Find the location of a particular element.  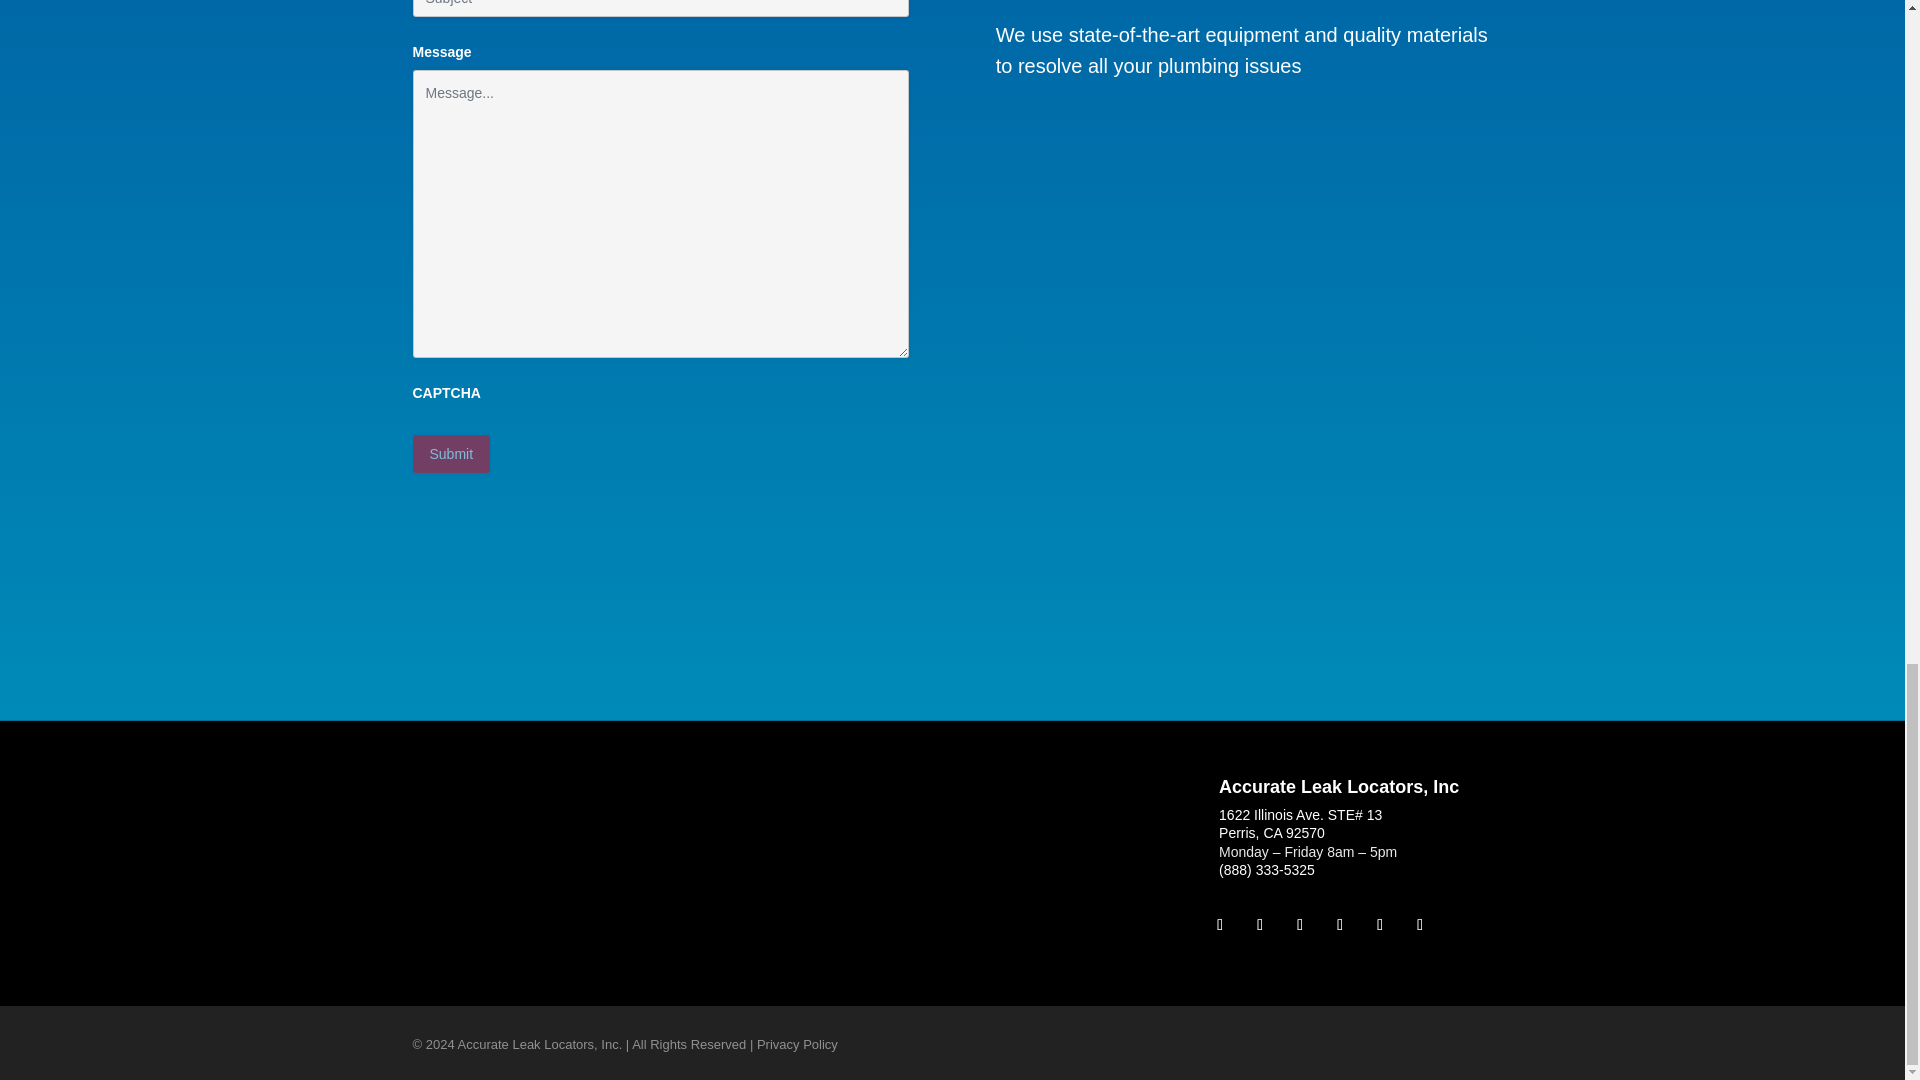

Follow on X is located at coordinates (1420, 924).